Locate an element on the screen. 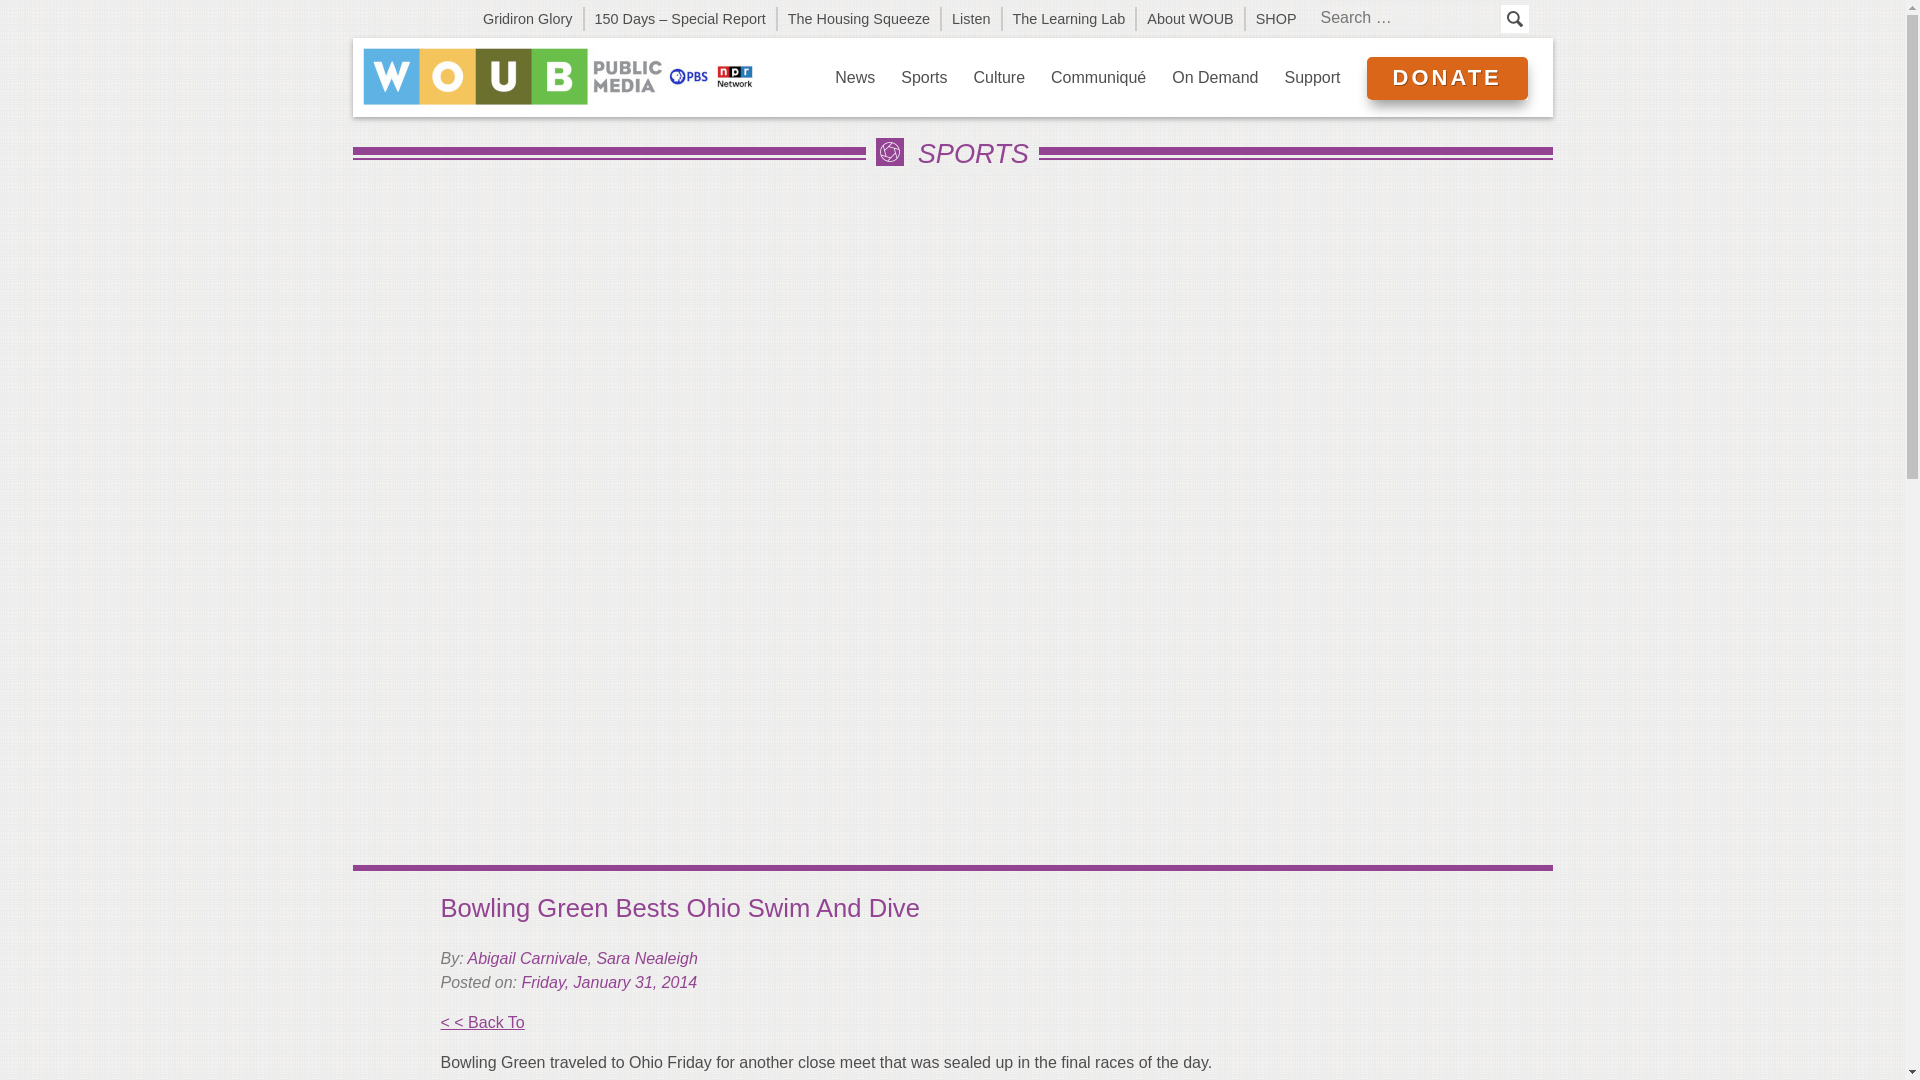  The Learning Lab is located at coordinates (1069, 18).